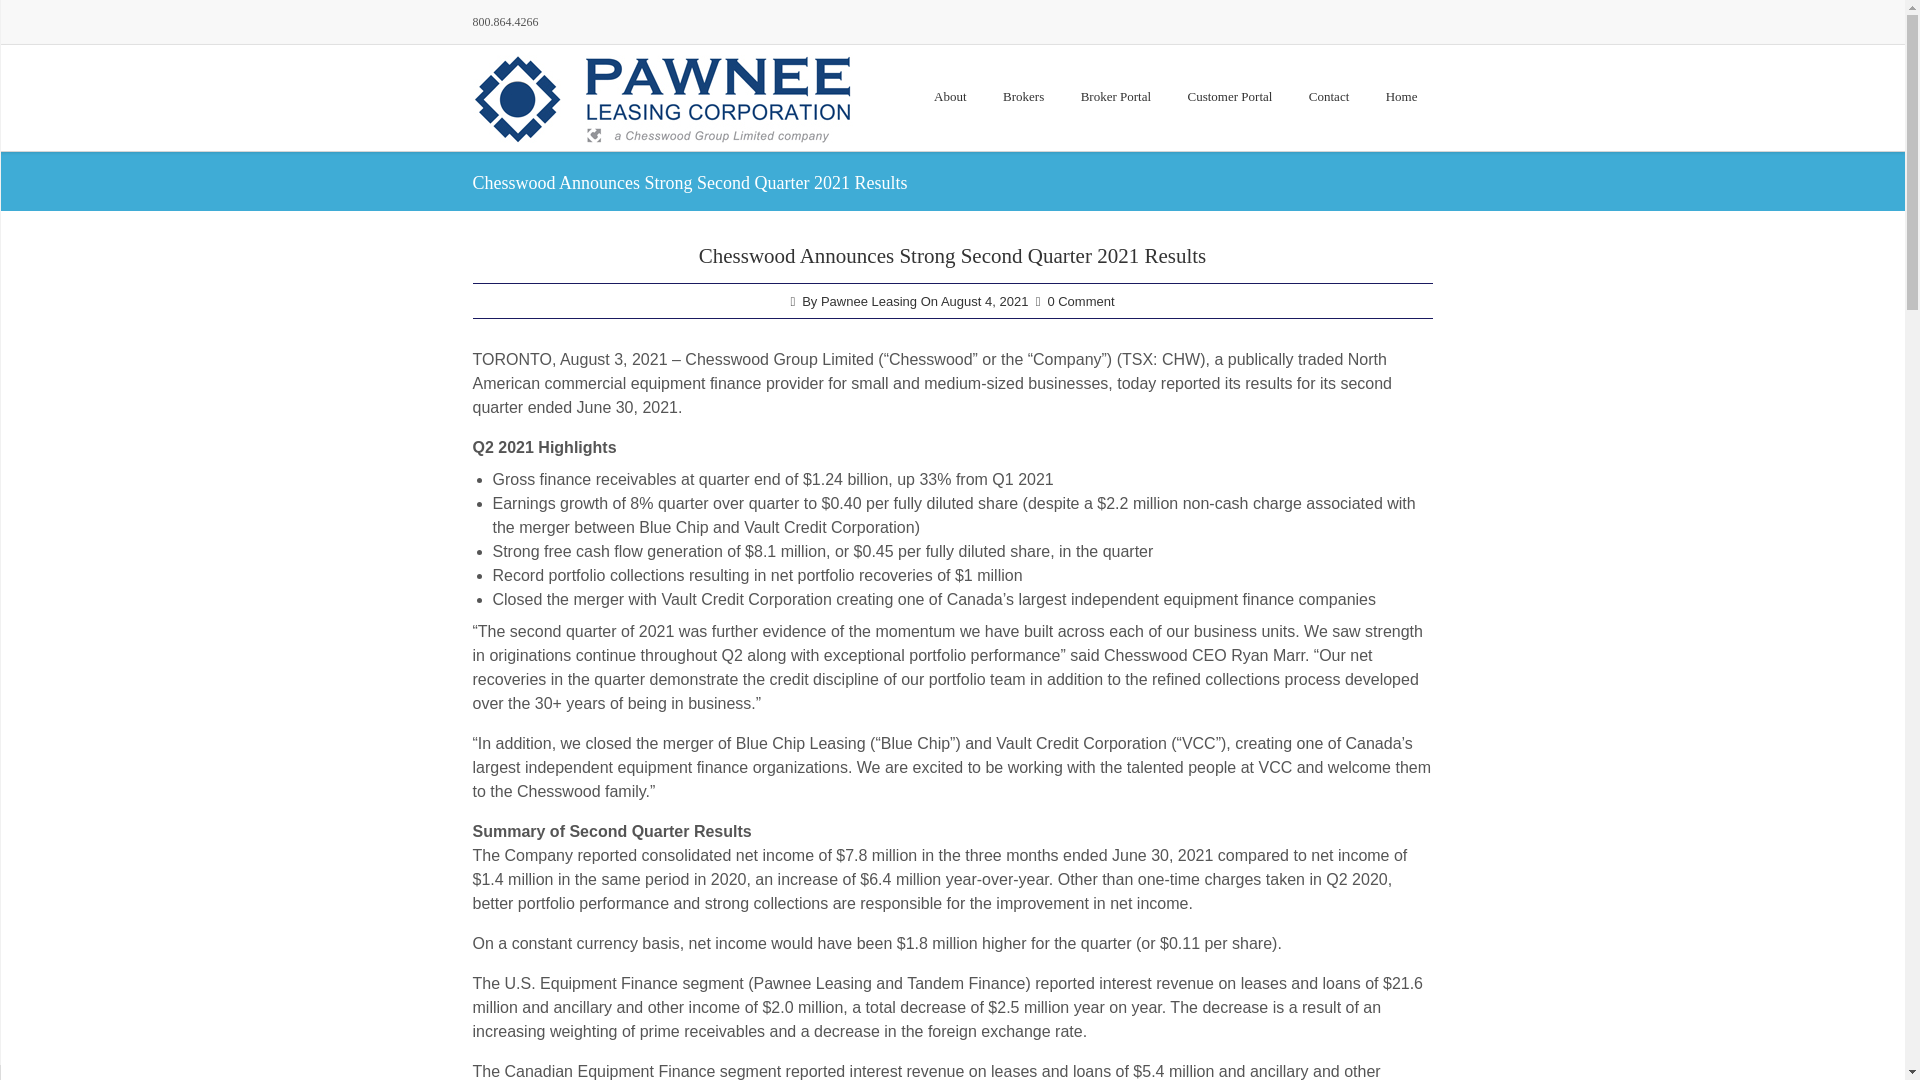 The width and height of the screenshot is (1920, 1080). What do you see at coordinates (869, 300) in the screenshot?
I see `Pawnee Leasing` at bounding box center [869, 300].